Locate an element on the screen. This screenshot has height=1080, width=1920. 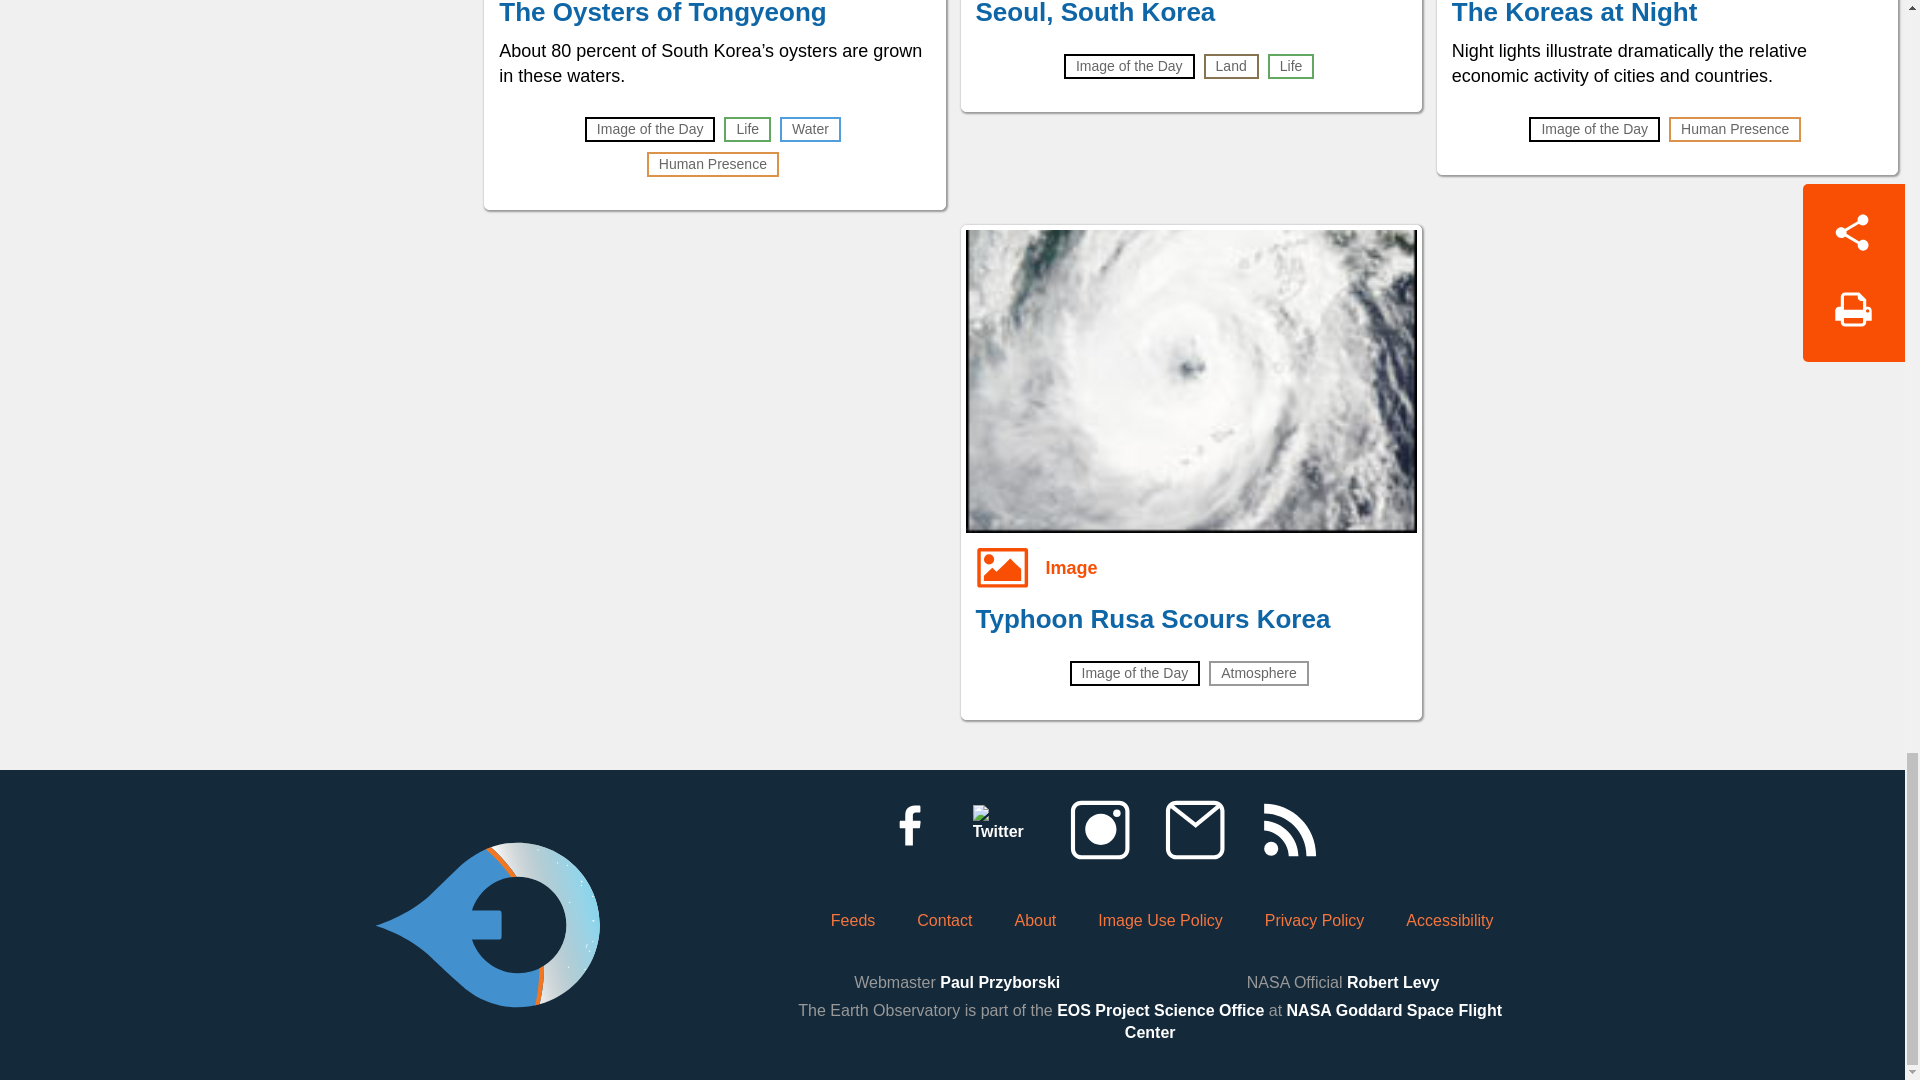
RSS is located at coordinates (1289, 830).